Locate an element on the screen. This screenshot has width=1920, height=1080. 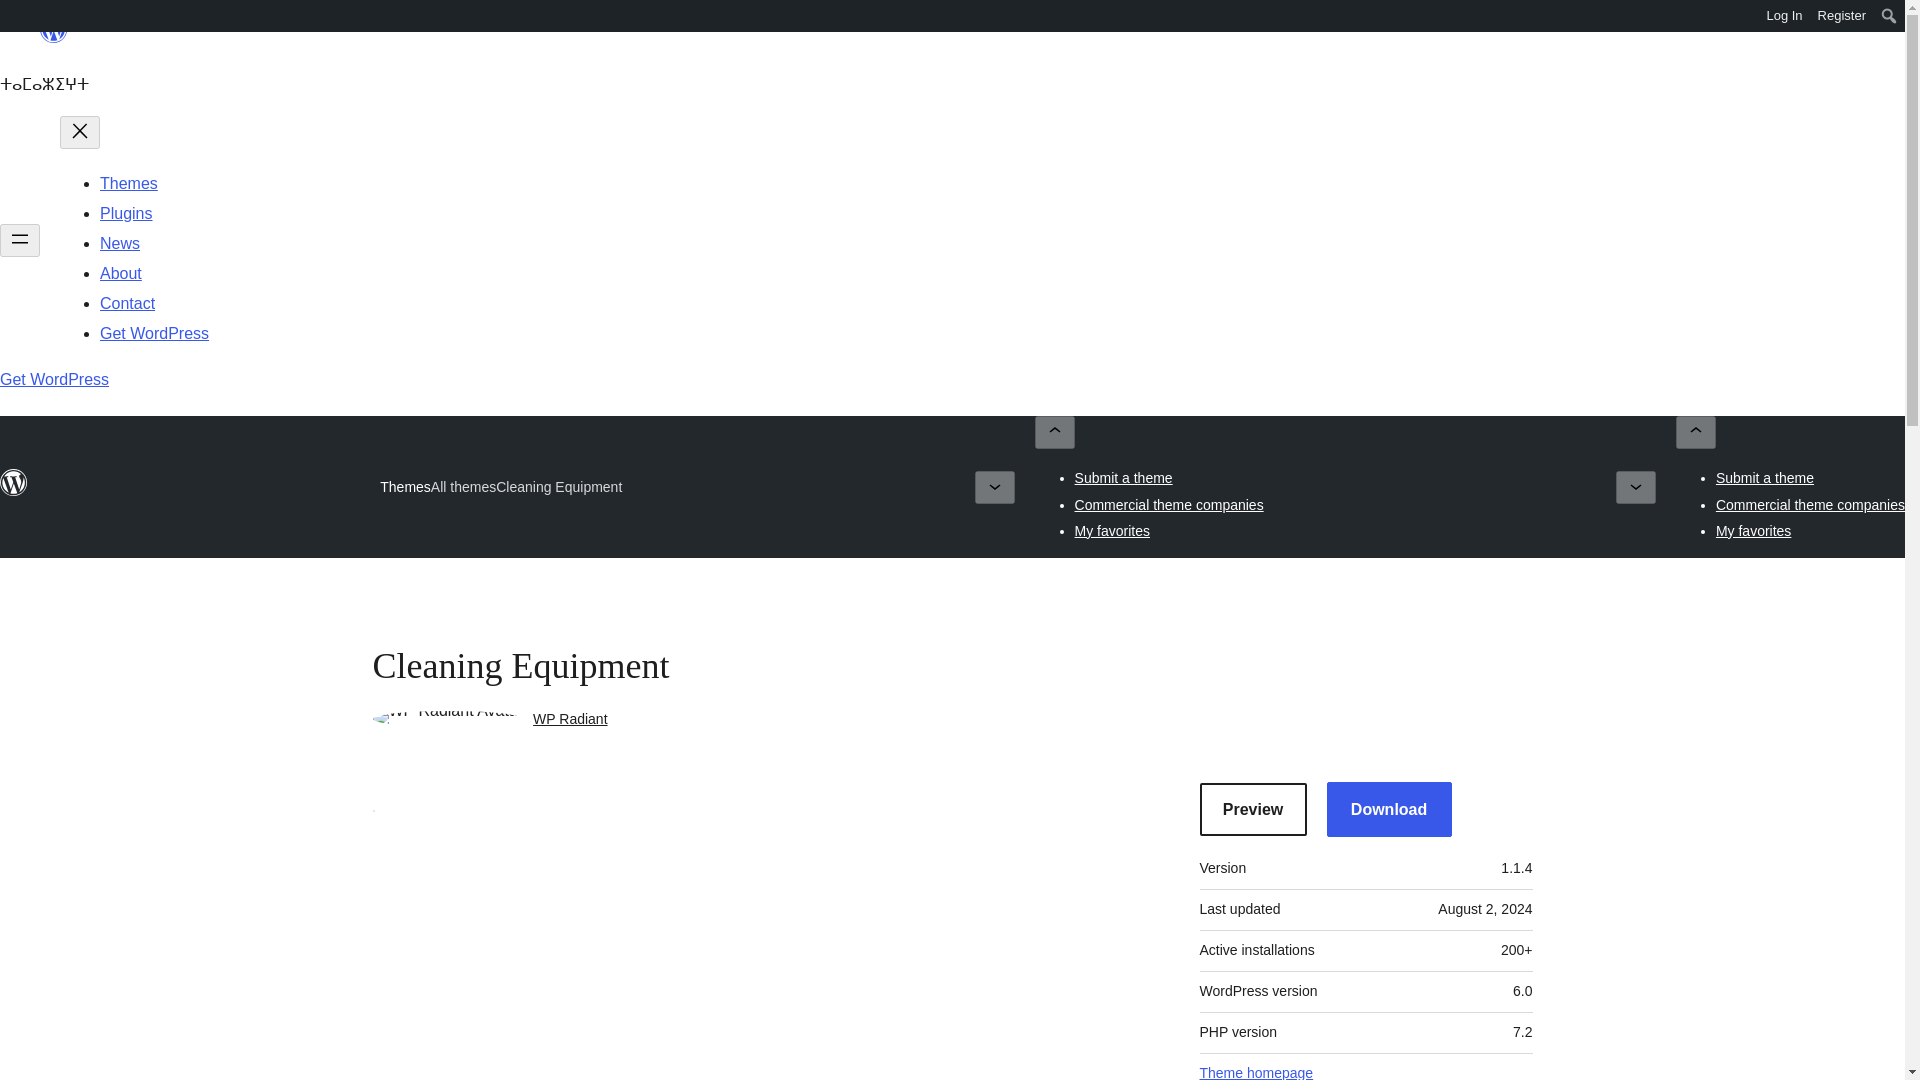
Themes is located at coordinates (405, 486).